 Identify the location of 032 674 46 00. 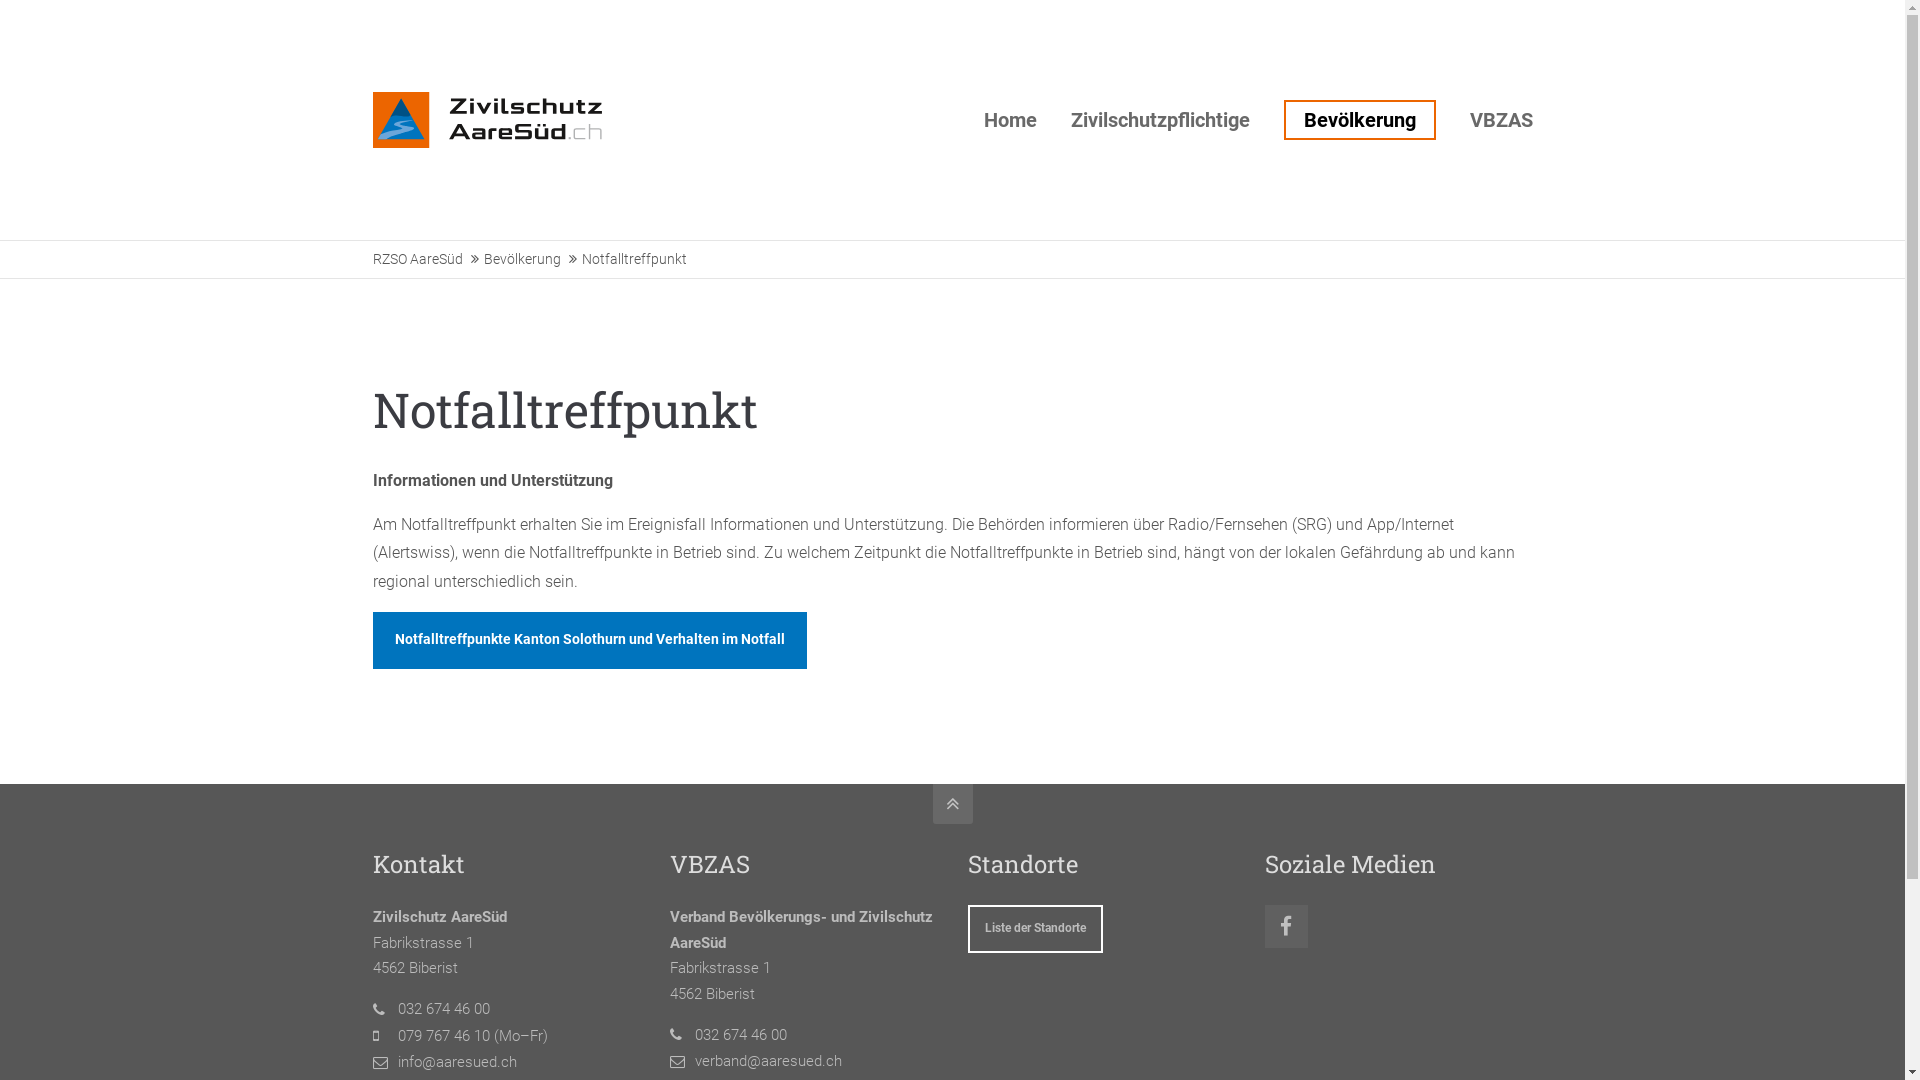
(741, 1035).